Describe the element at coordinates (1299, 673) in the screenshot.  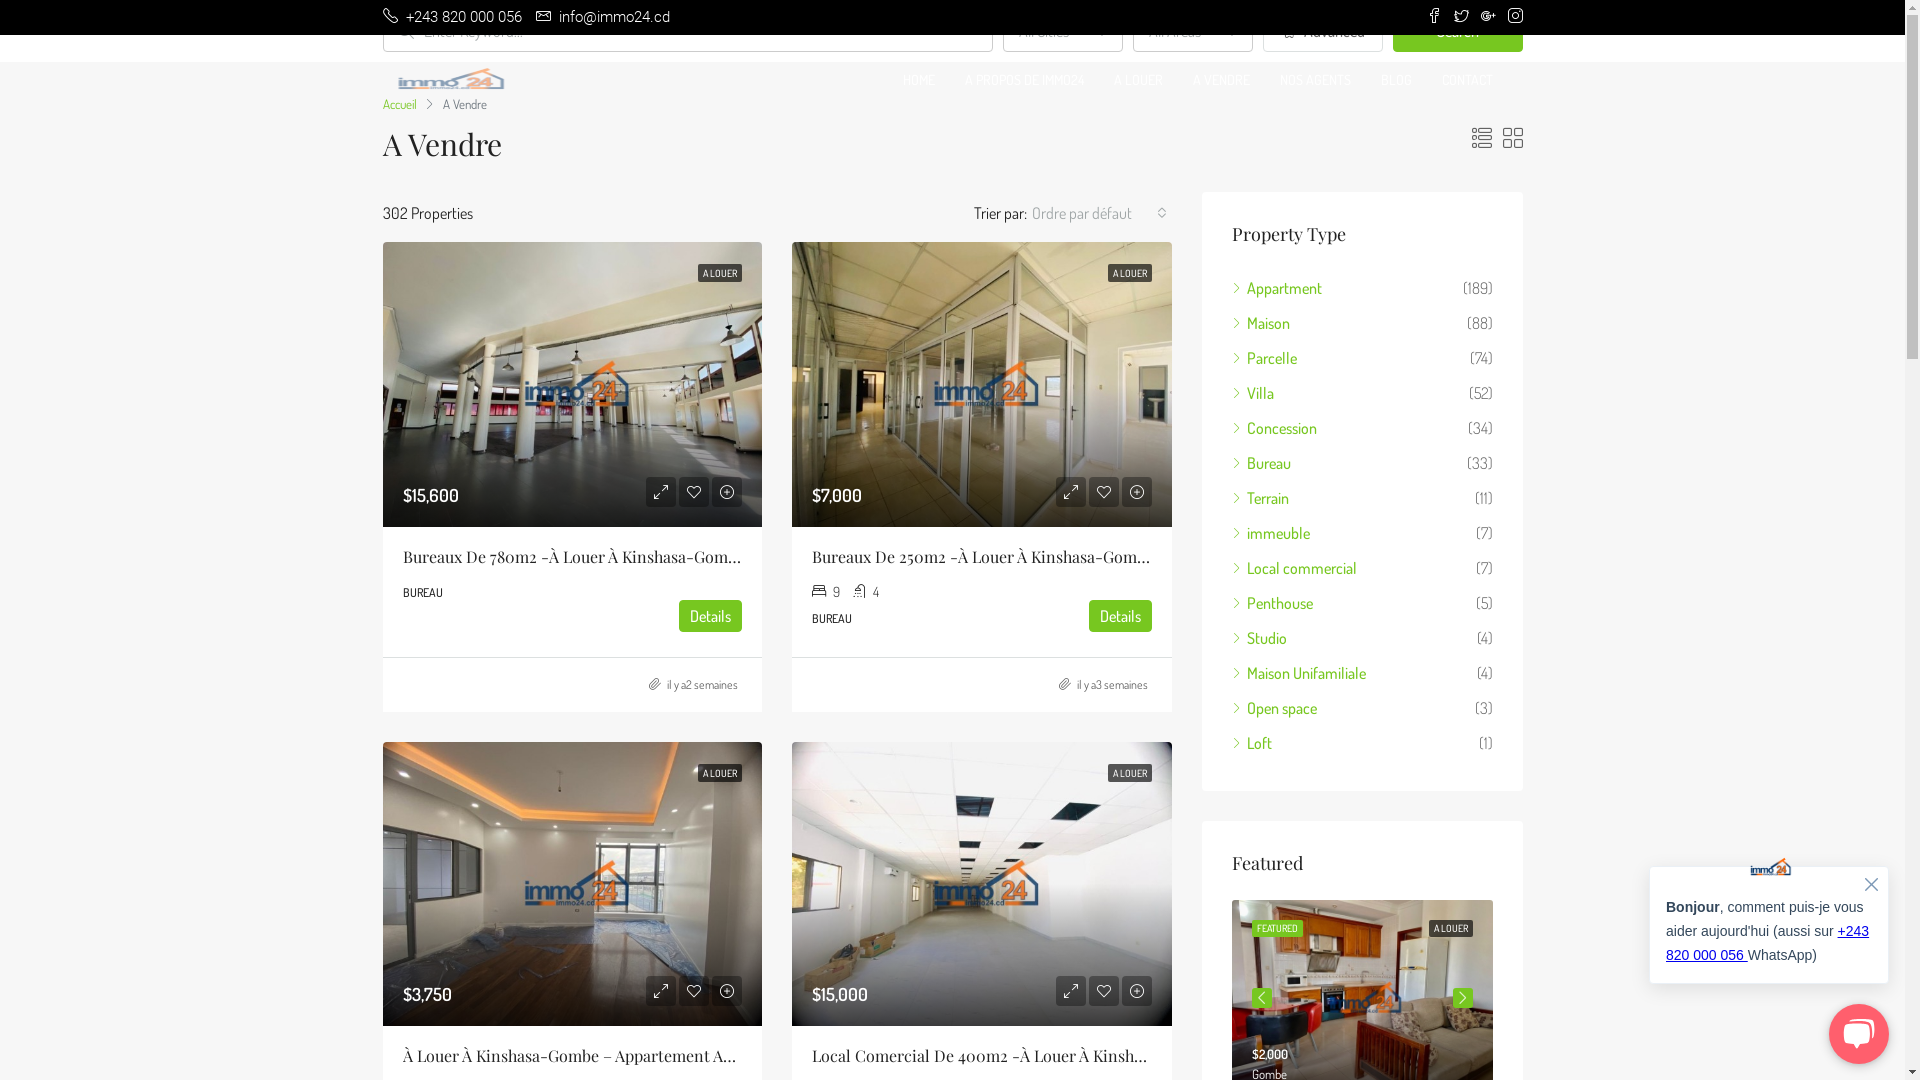
I see `Maison Unifamiliale` at that location.